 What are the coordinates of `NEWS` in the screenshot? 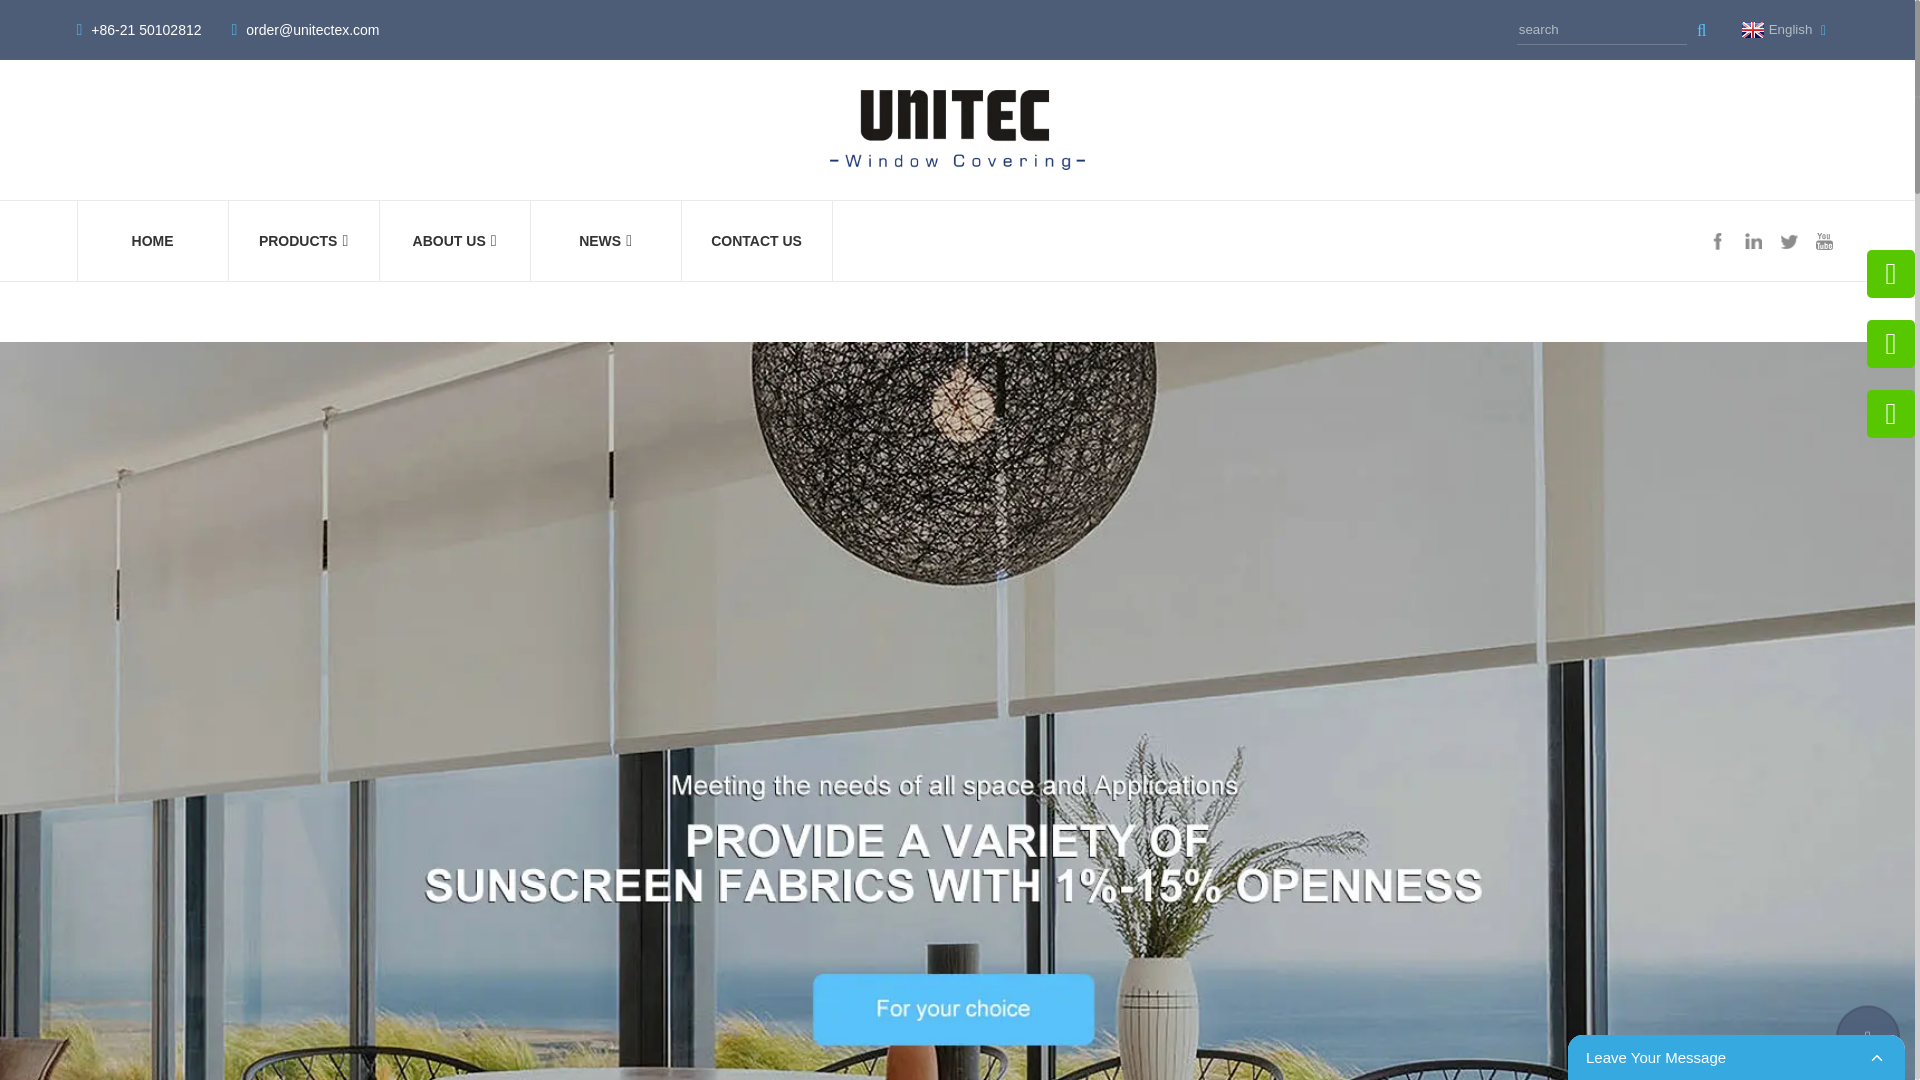 It's located at (605, 240).